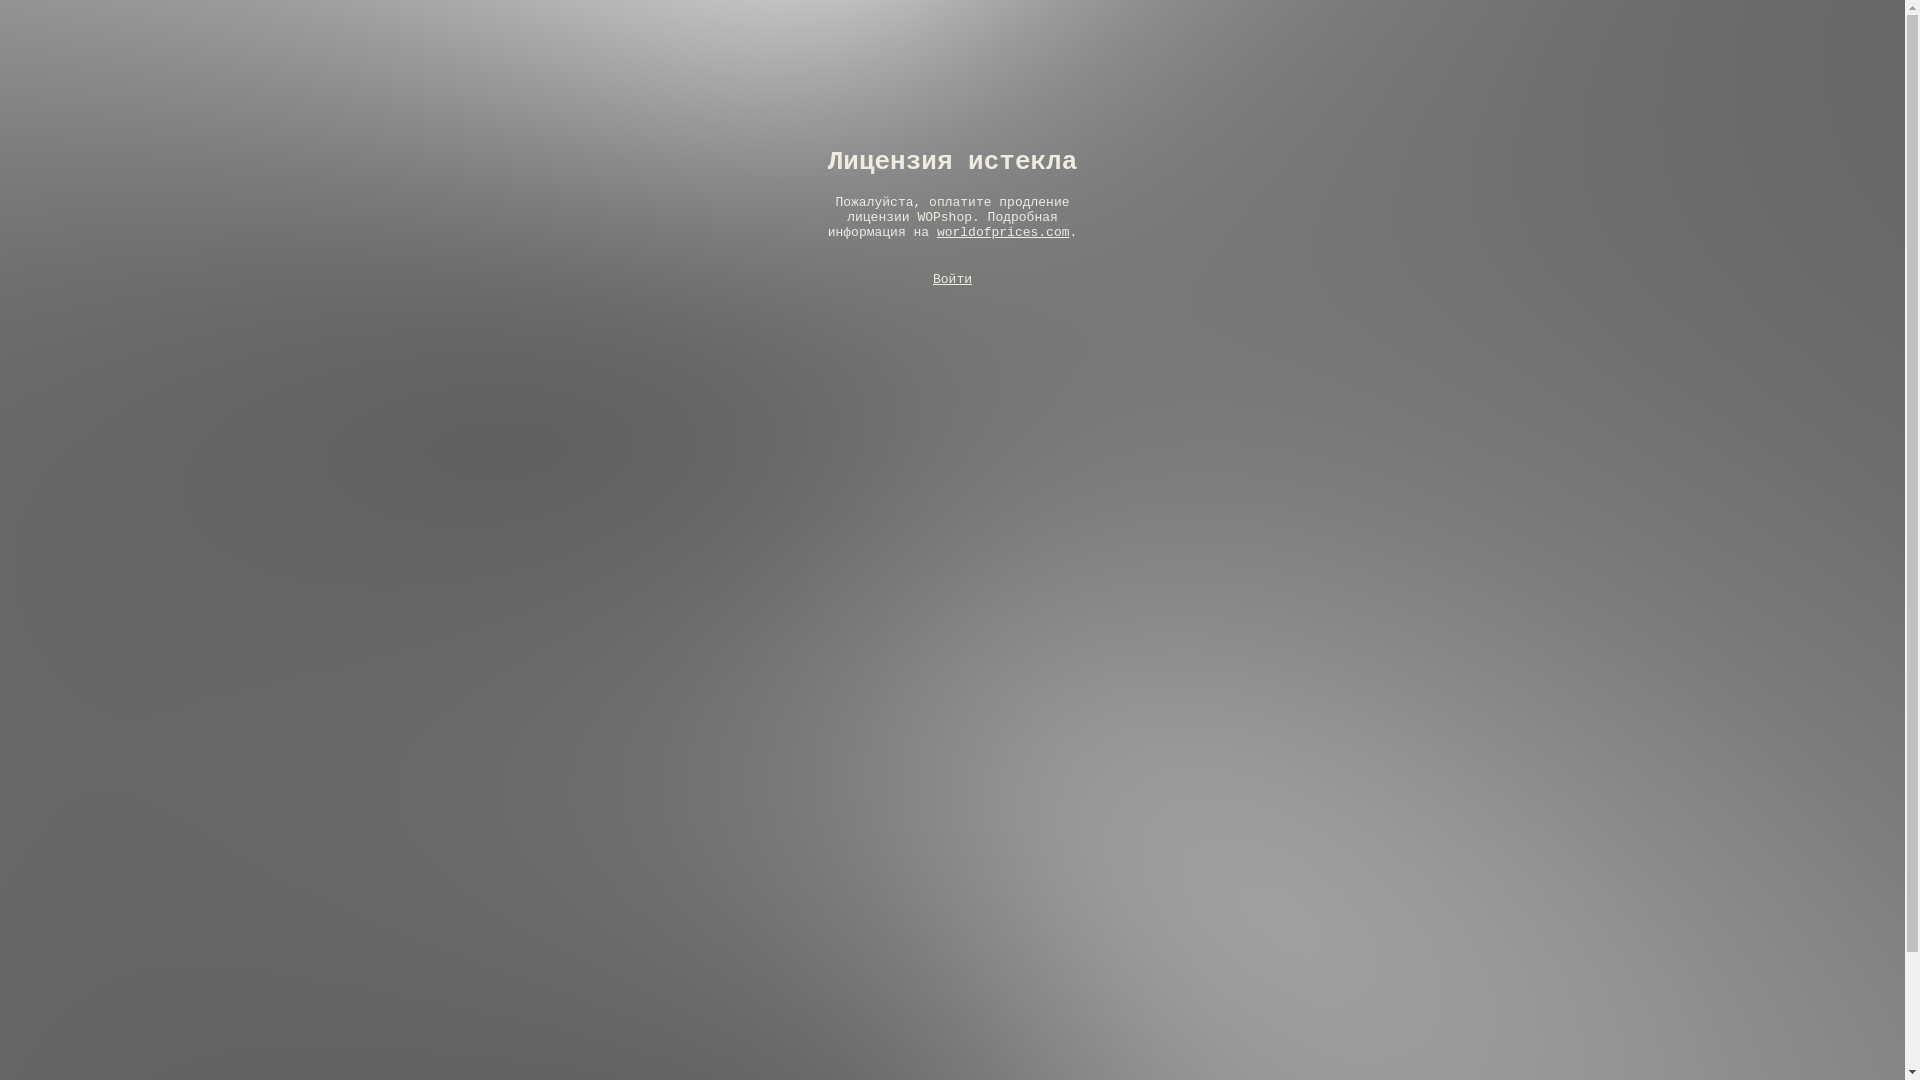 This screenshot has width=1920, height=1080. I want to click on worldofprices.com, so click(1004, 232).